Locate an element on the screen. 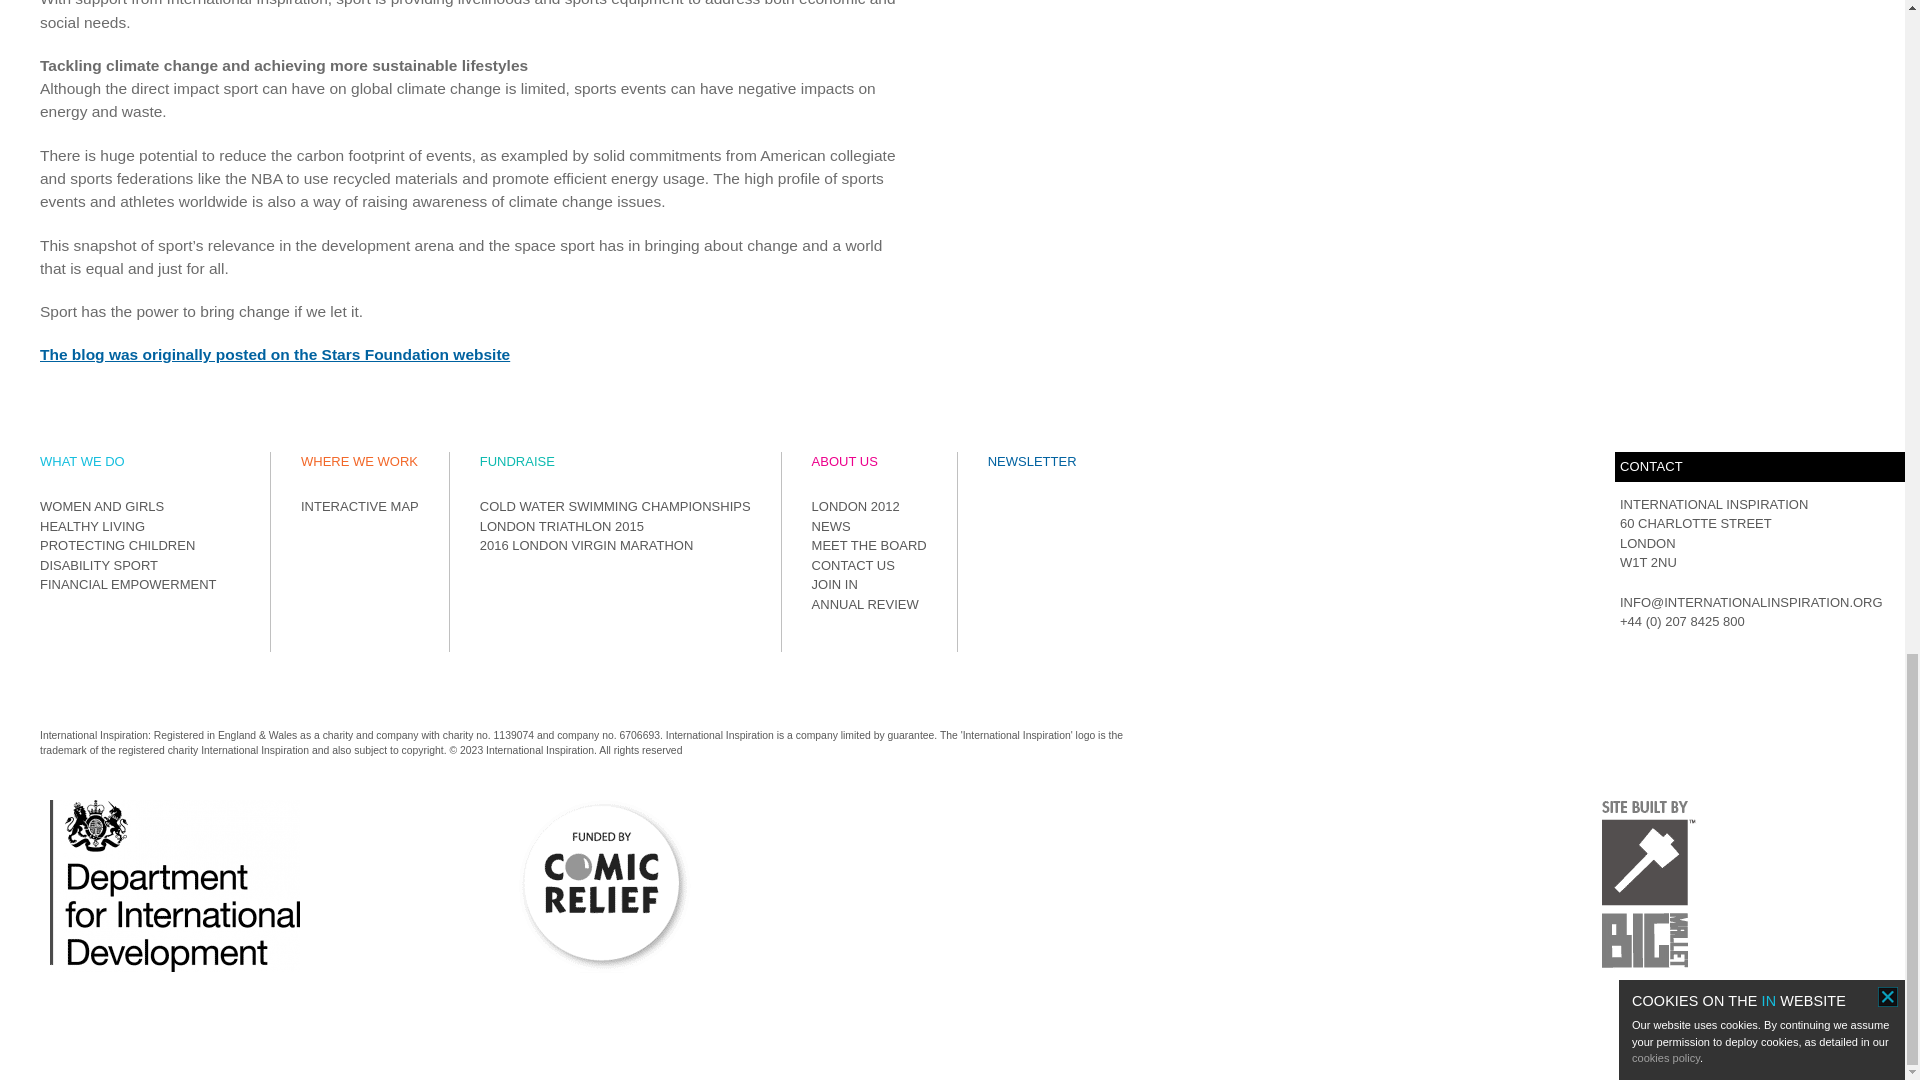 Image resolution: width=1920 pixels, height=1080 pixels. HEALTHY LIVING is located at coordinates (92, 526).